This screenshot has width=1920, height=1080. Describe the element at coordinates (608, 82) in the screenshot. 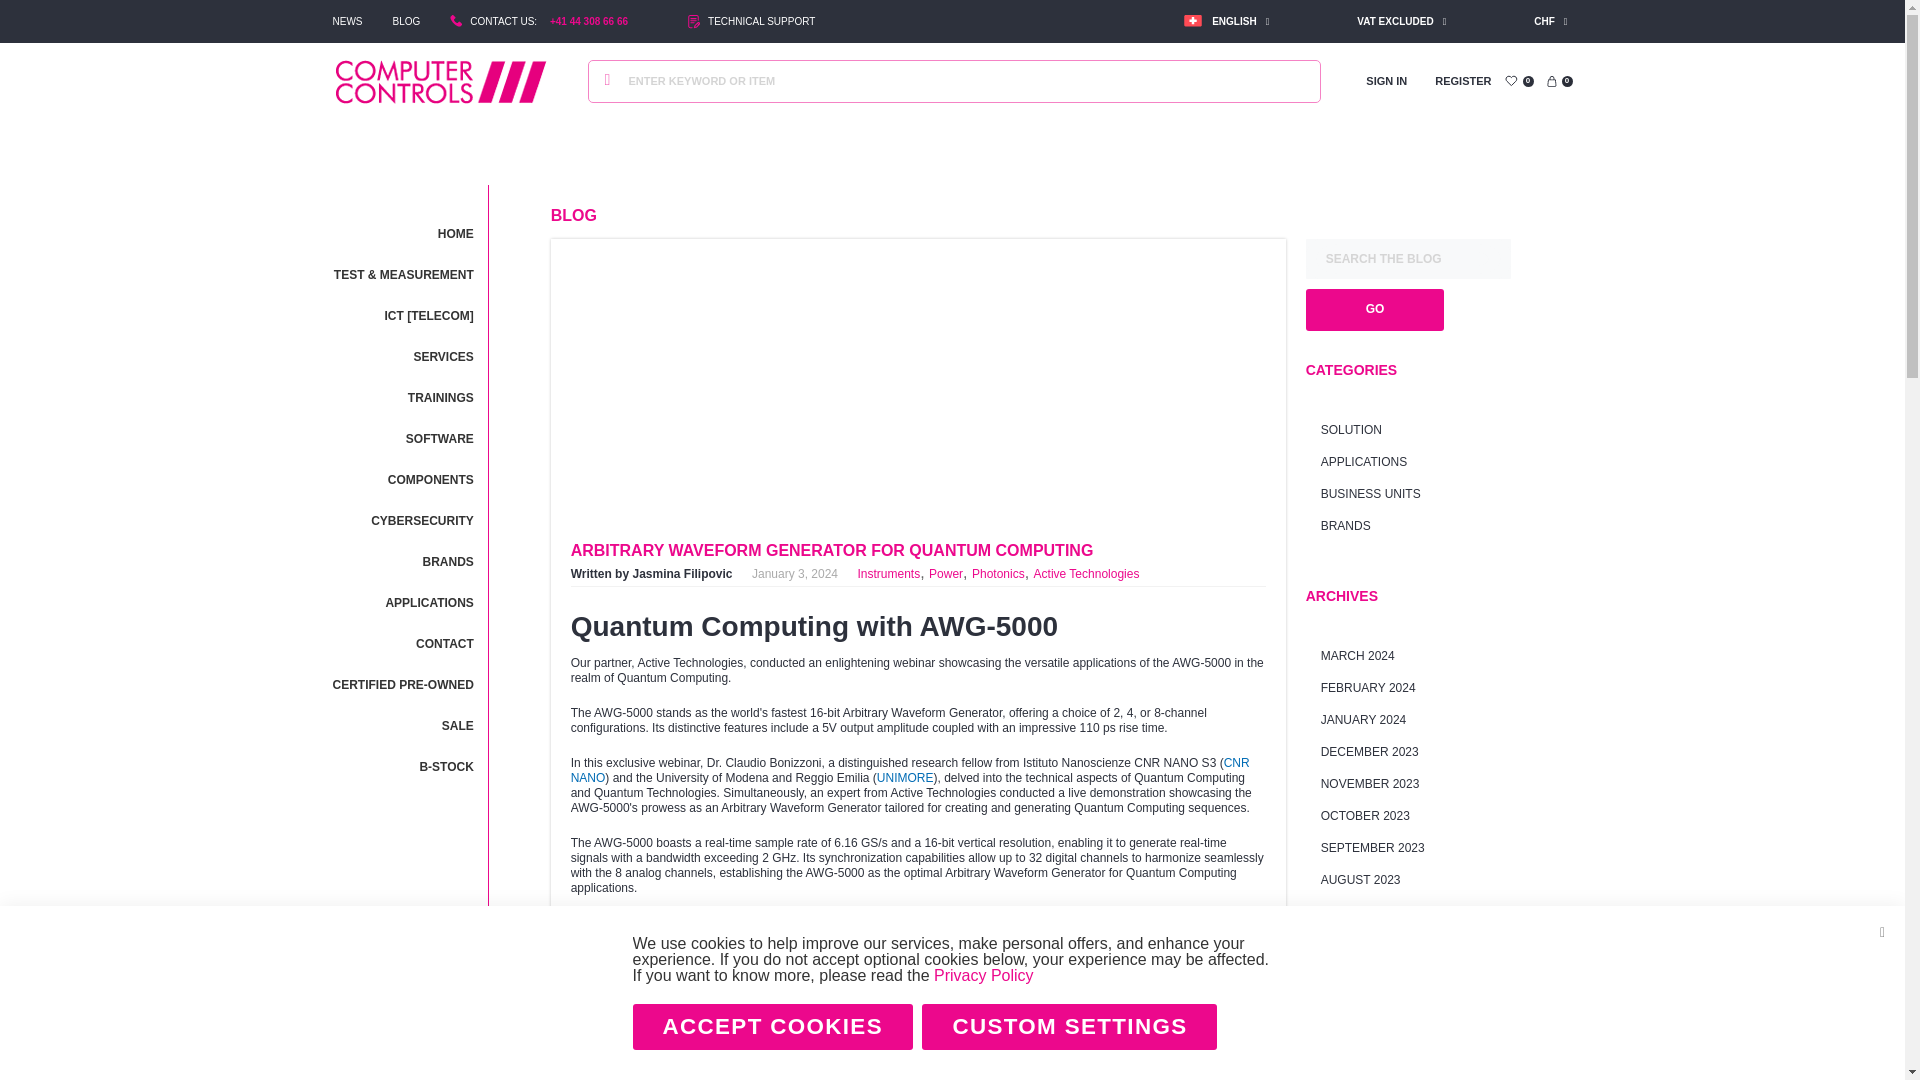

I see `Go` at that location.